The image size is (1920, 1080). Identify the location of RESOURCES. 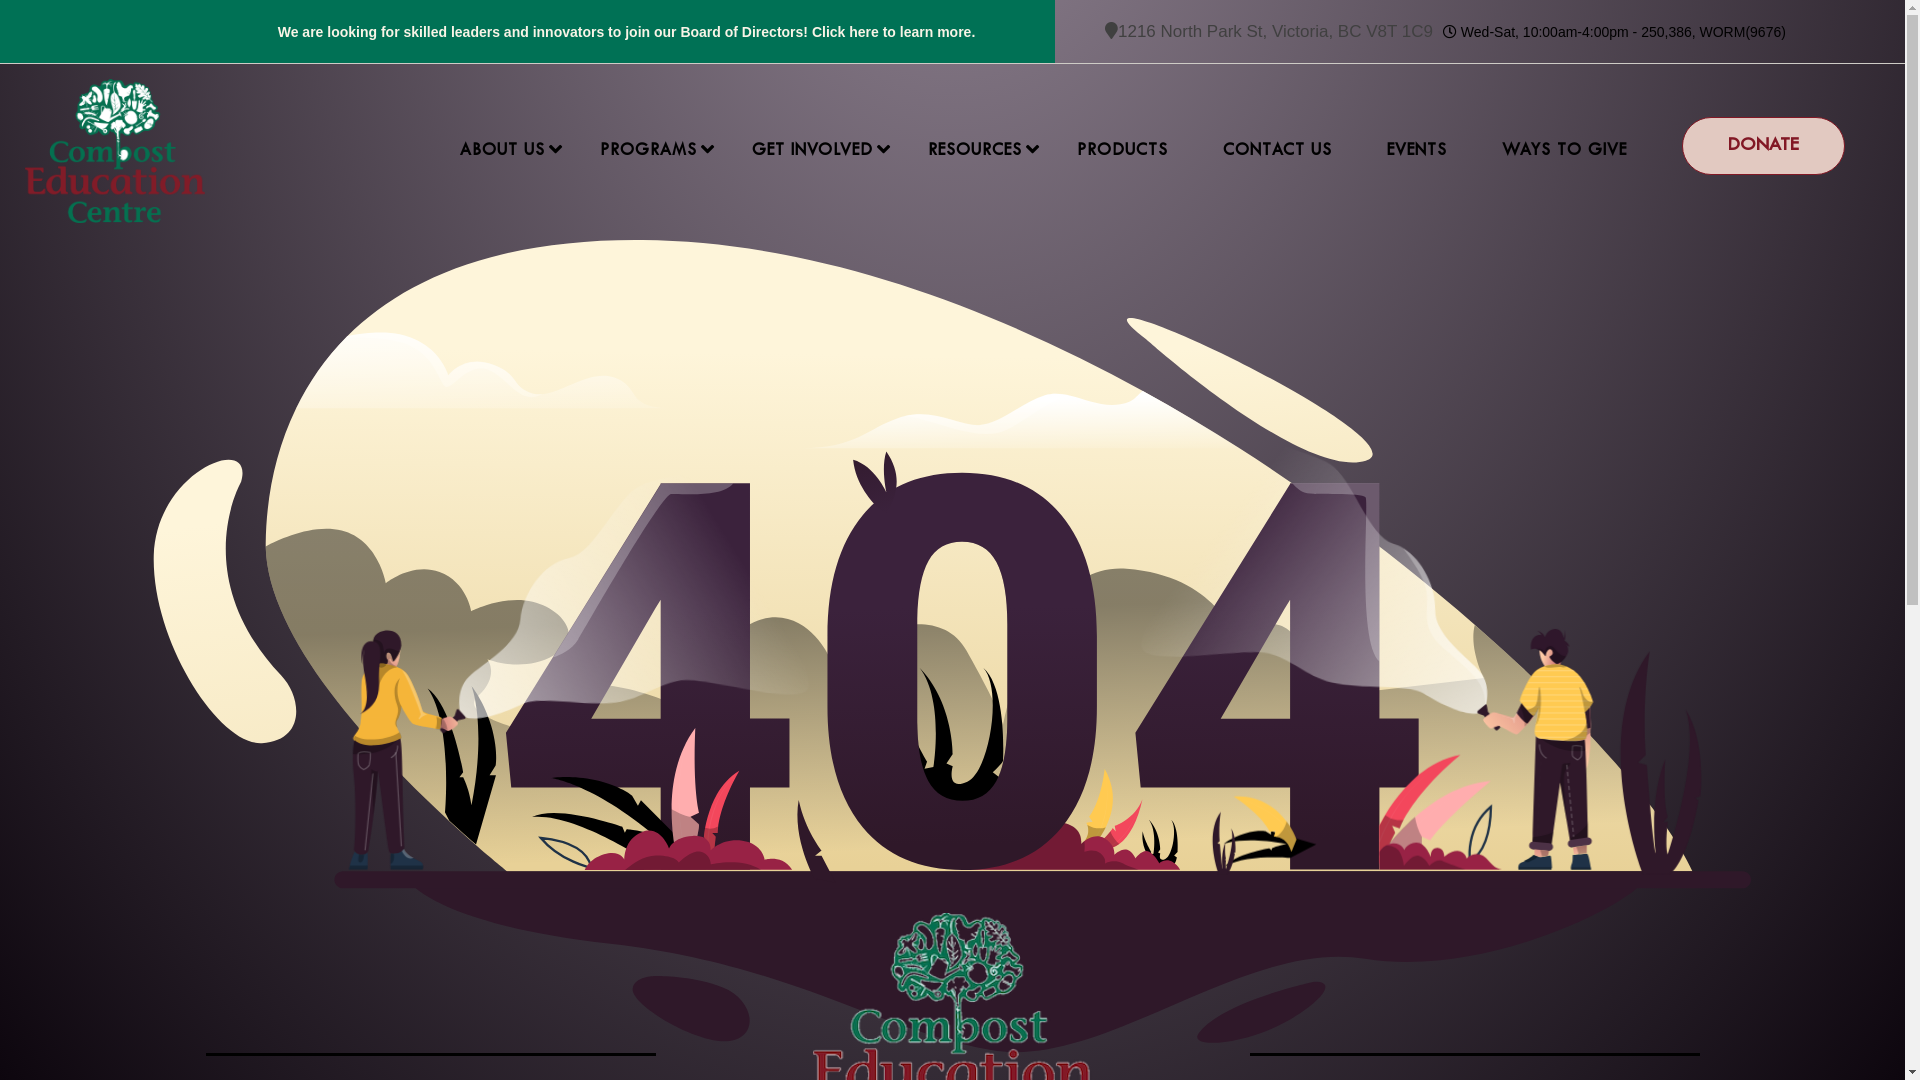
(975, 151).